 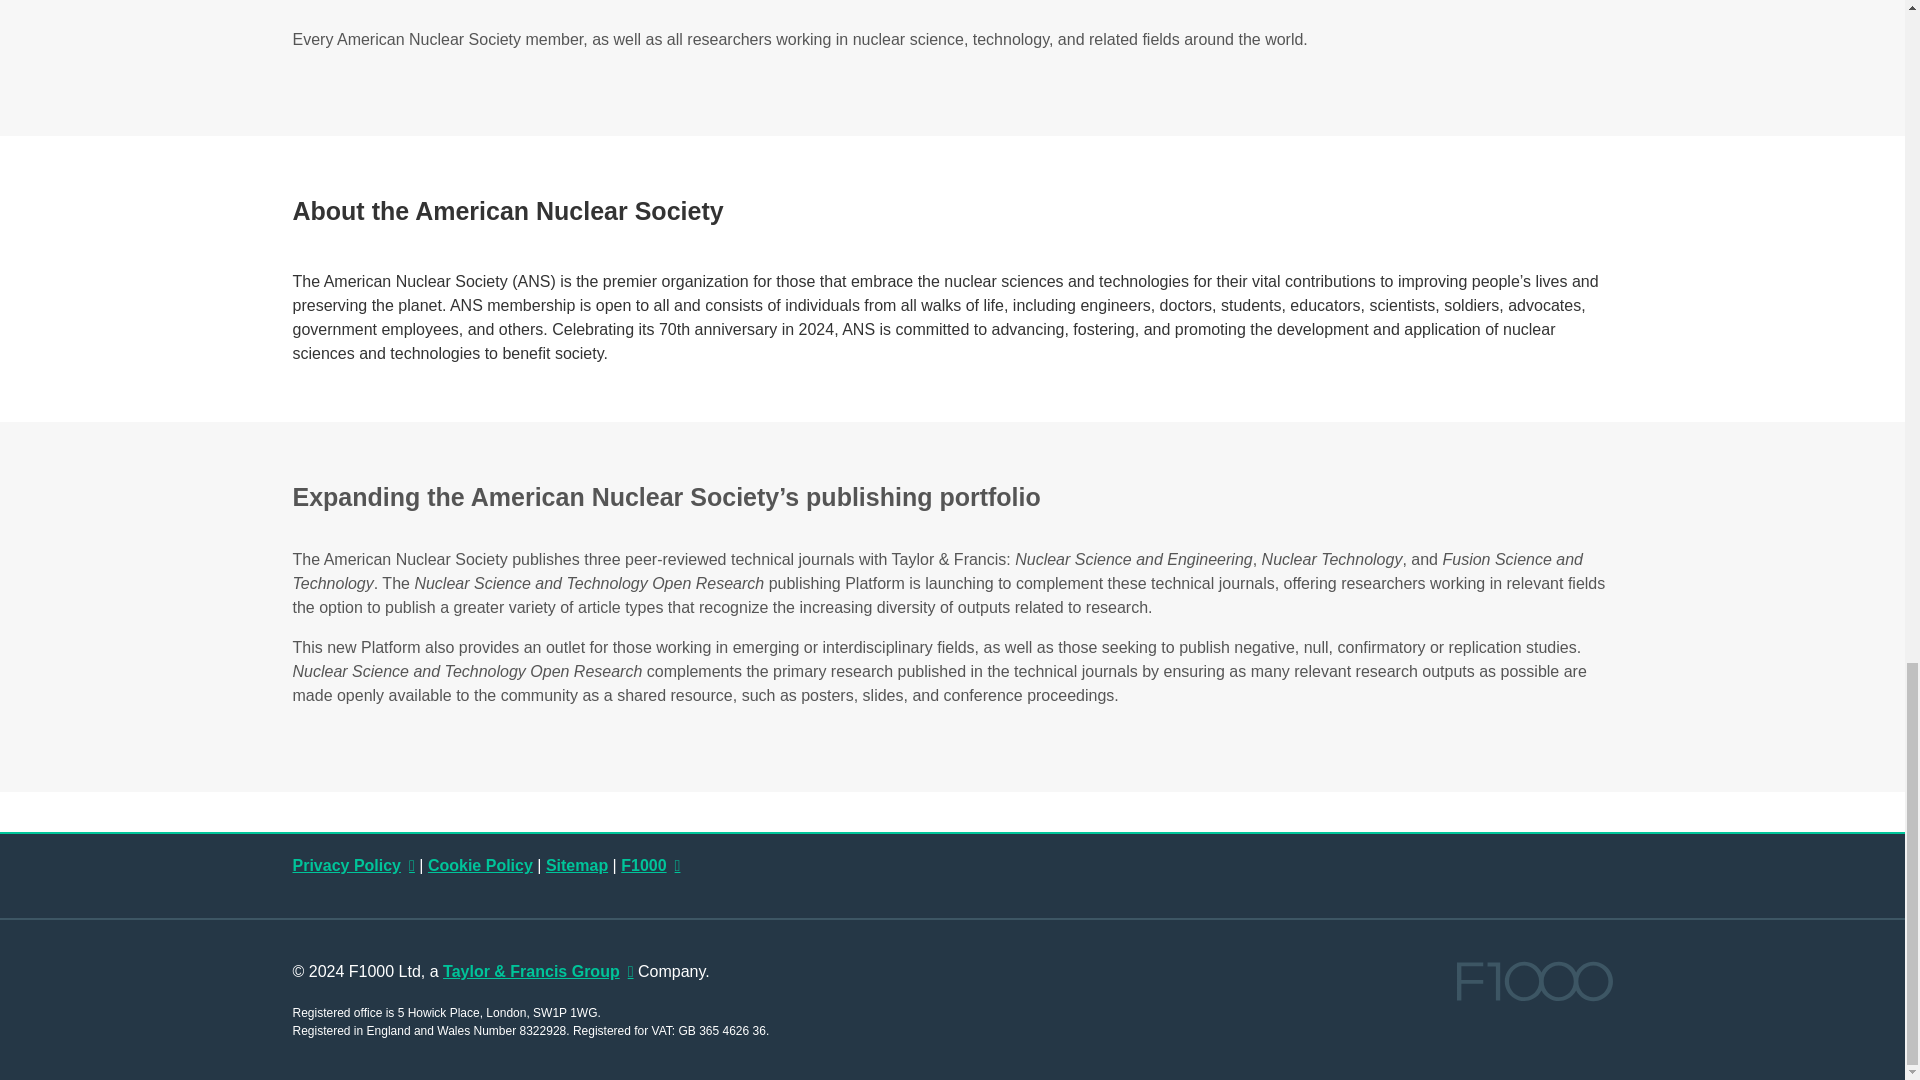 I want to click on Sitemap, so click(x=576, y=865).